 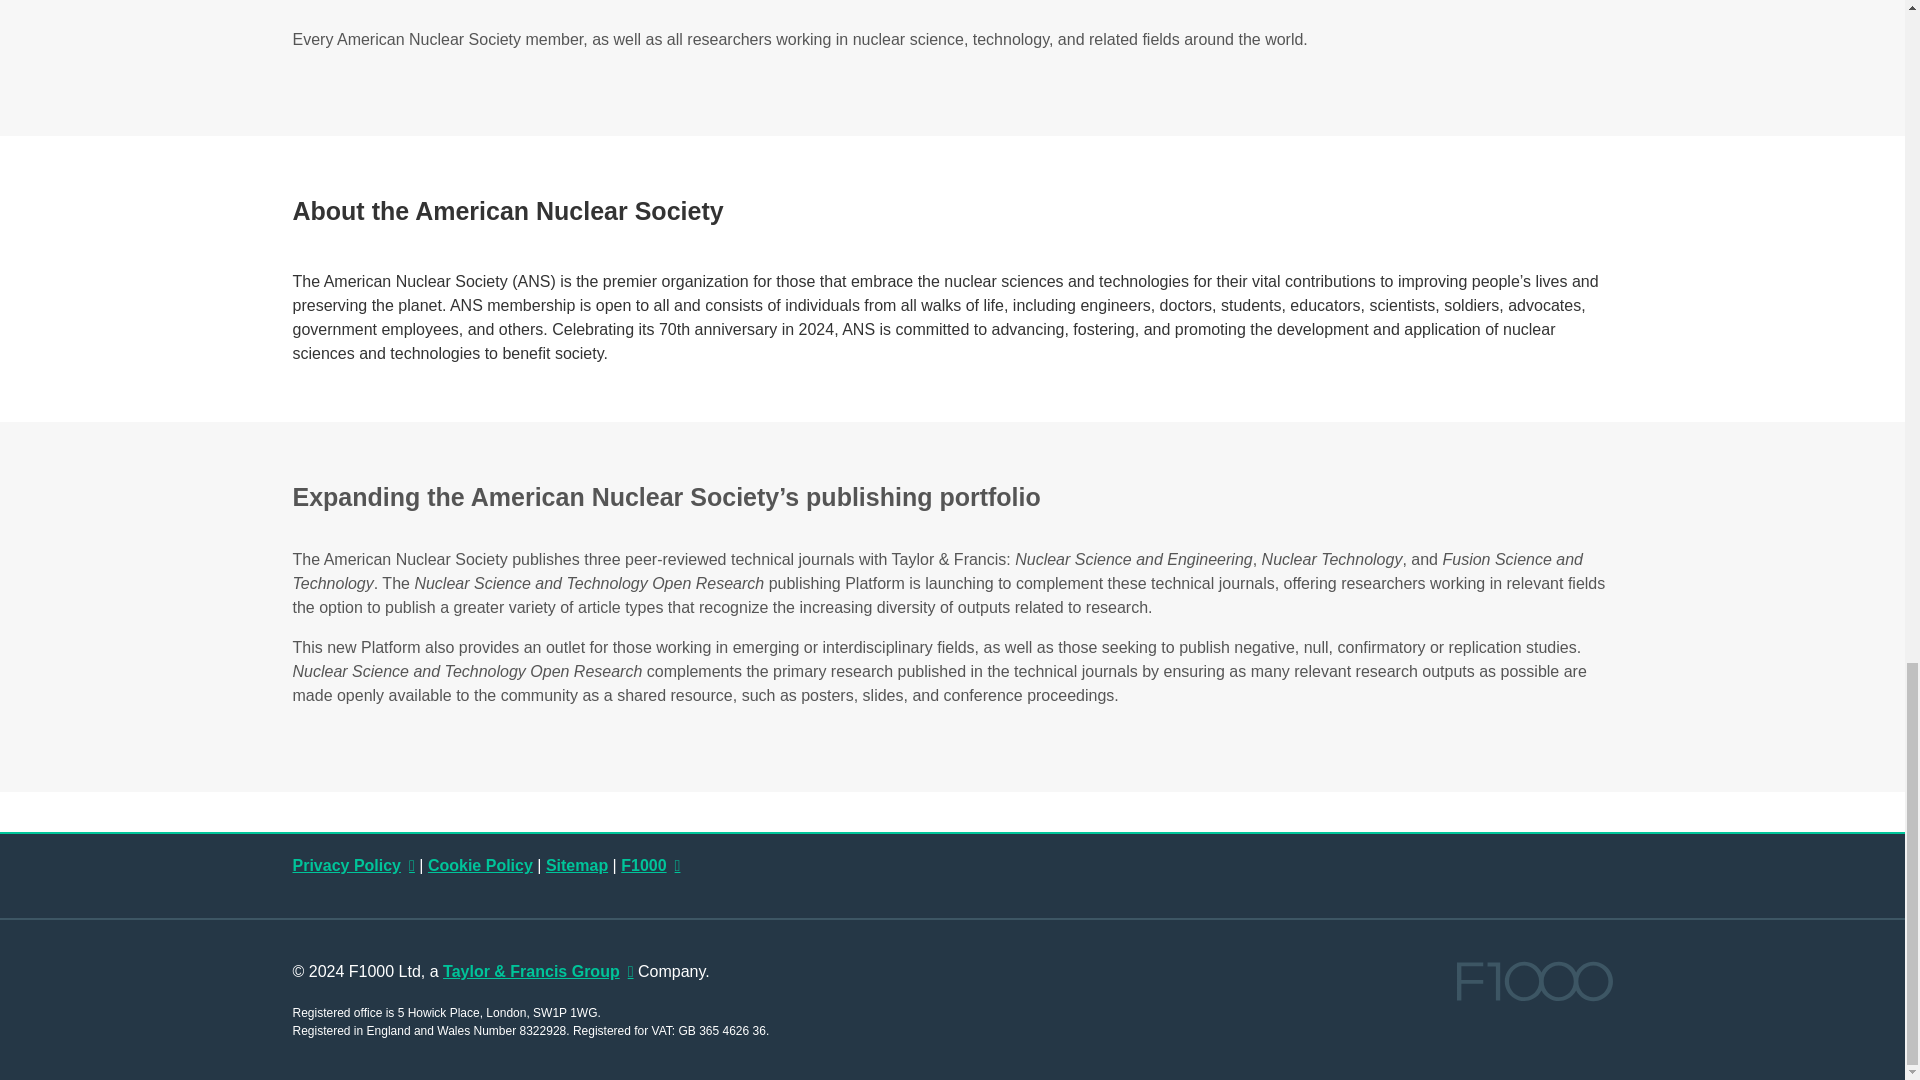 I want to click on Sitemap, so click(x=576, y=865).